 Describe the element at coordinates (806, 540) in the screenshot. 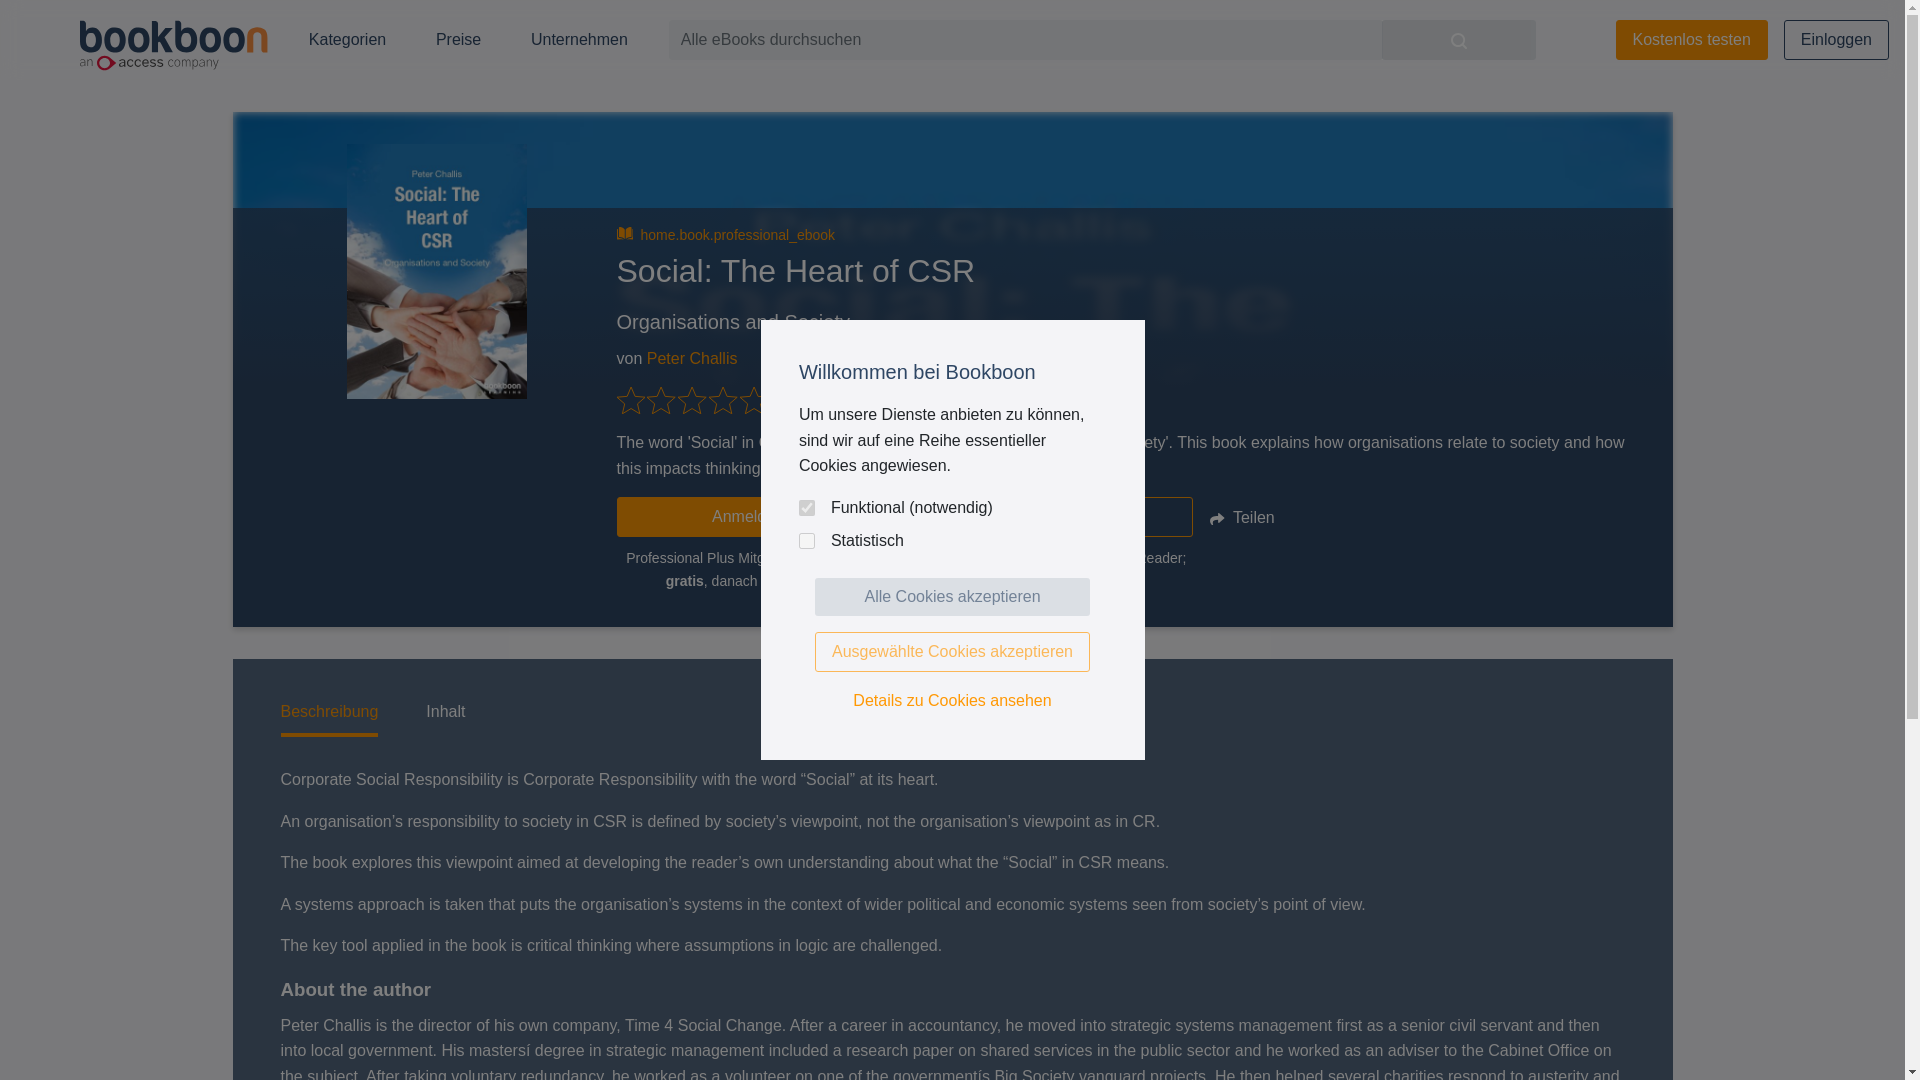

I see `STATISTICAL` at that location.